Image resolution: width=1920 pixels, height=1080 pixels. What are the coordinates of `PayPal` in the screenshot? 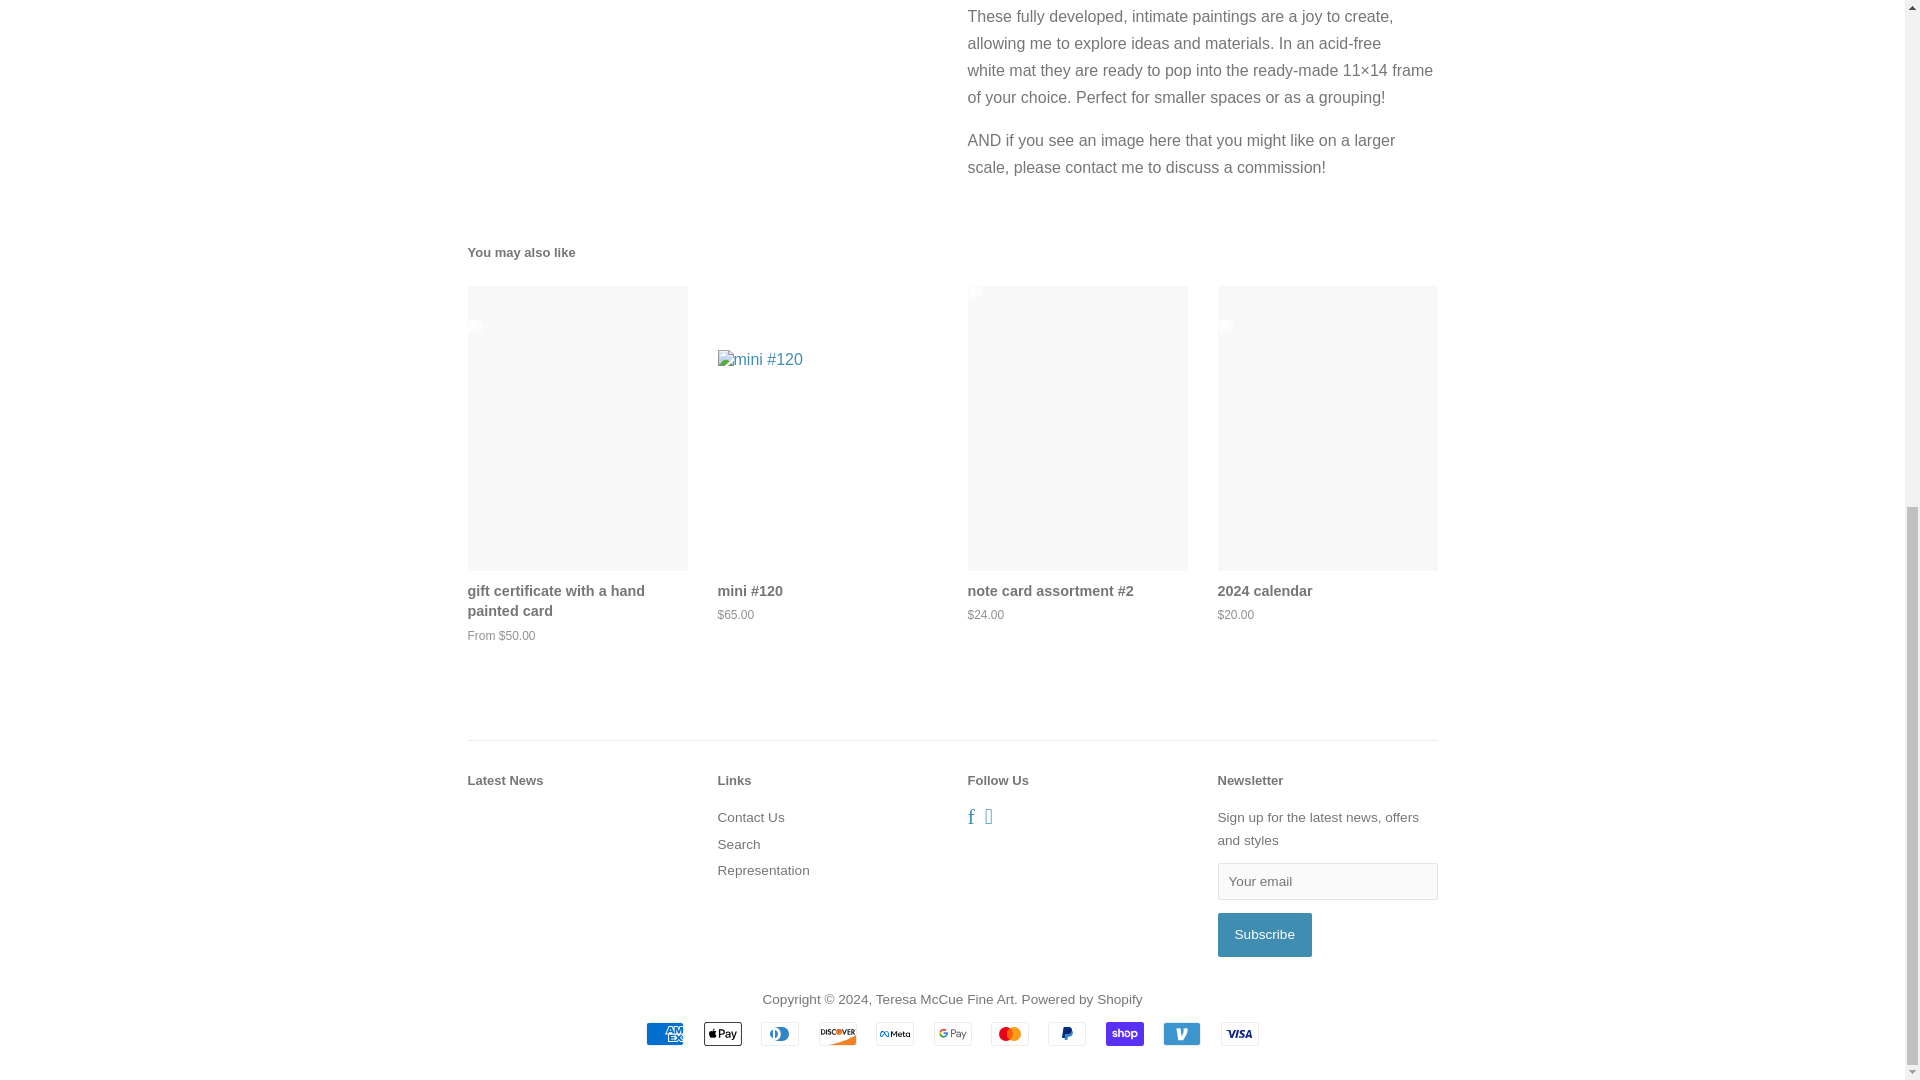 It's located at (1067, 1034).